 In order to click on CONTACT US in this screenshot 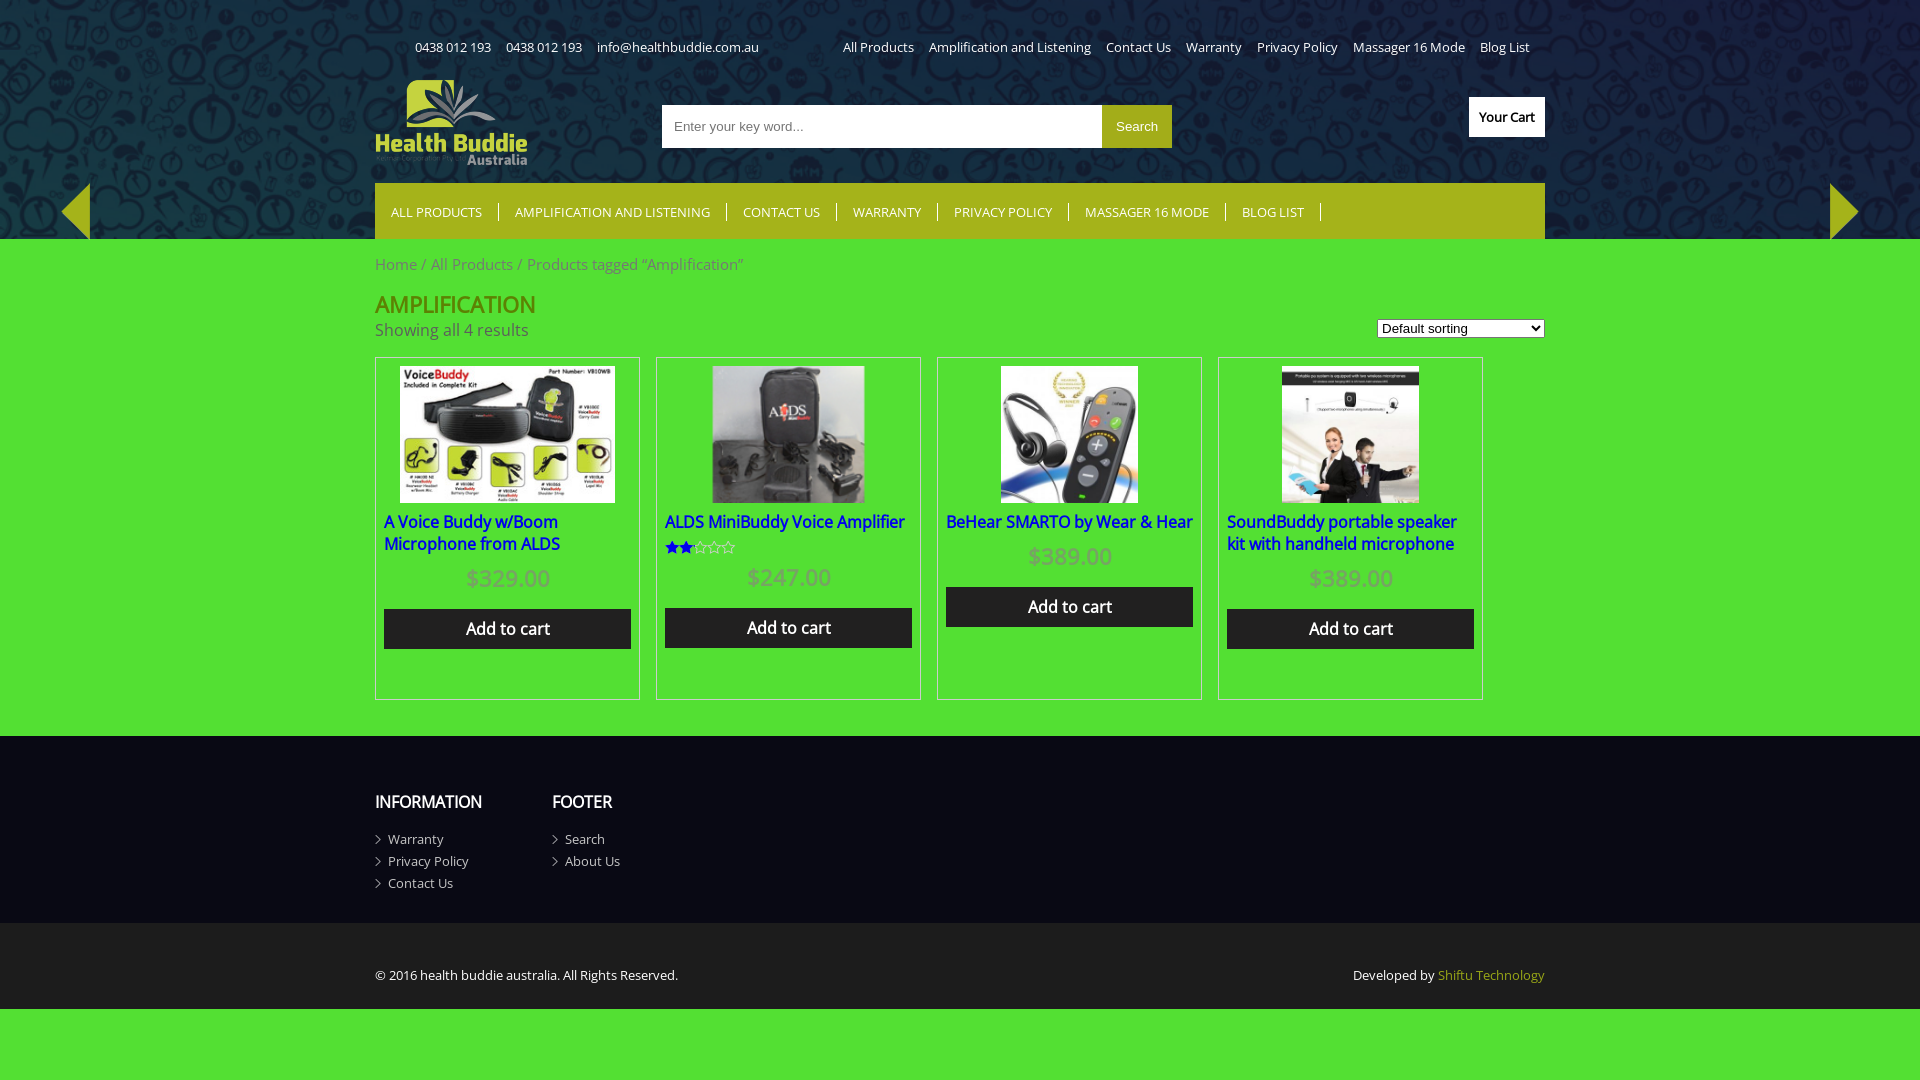, I will do `click(782, 212)`.